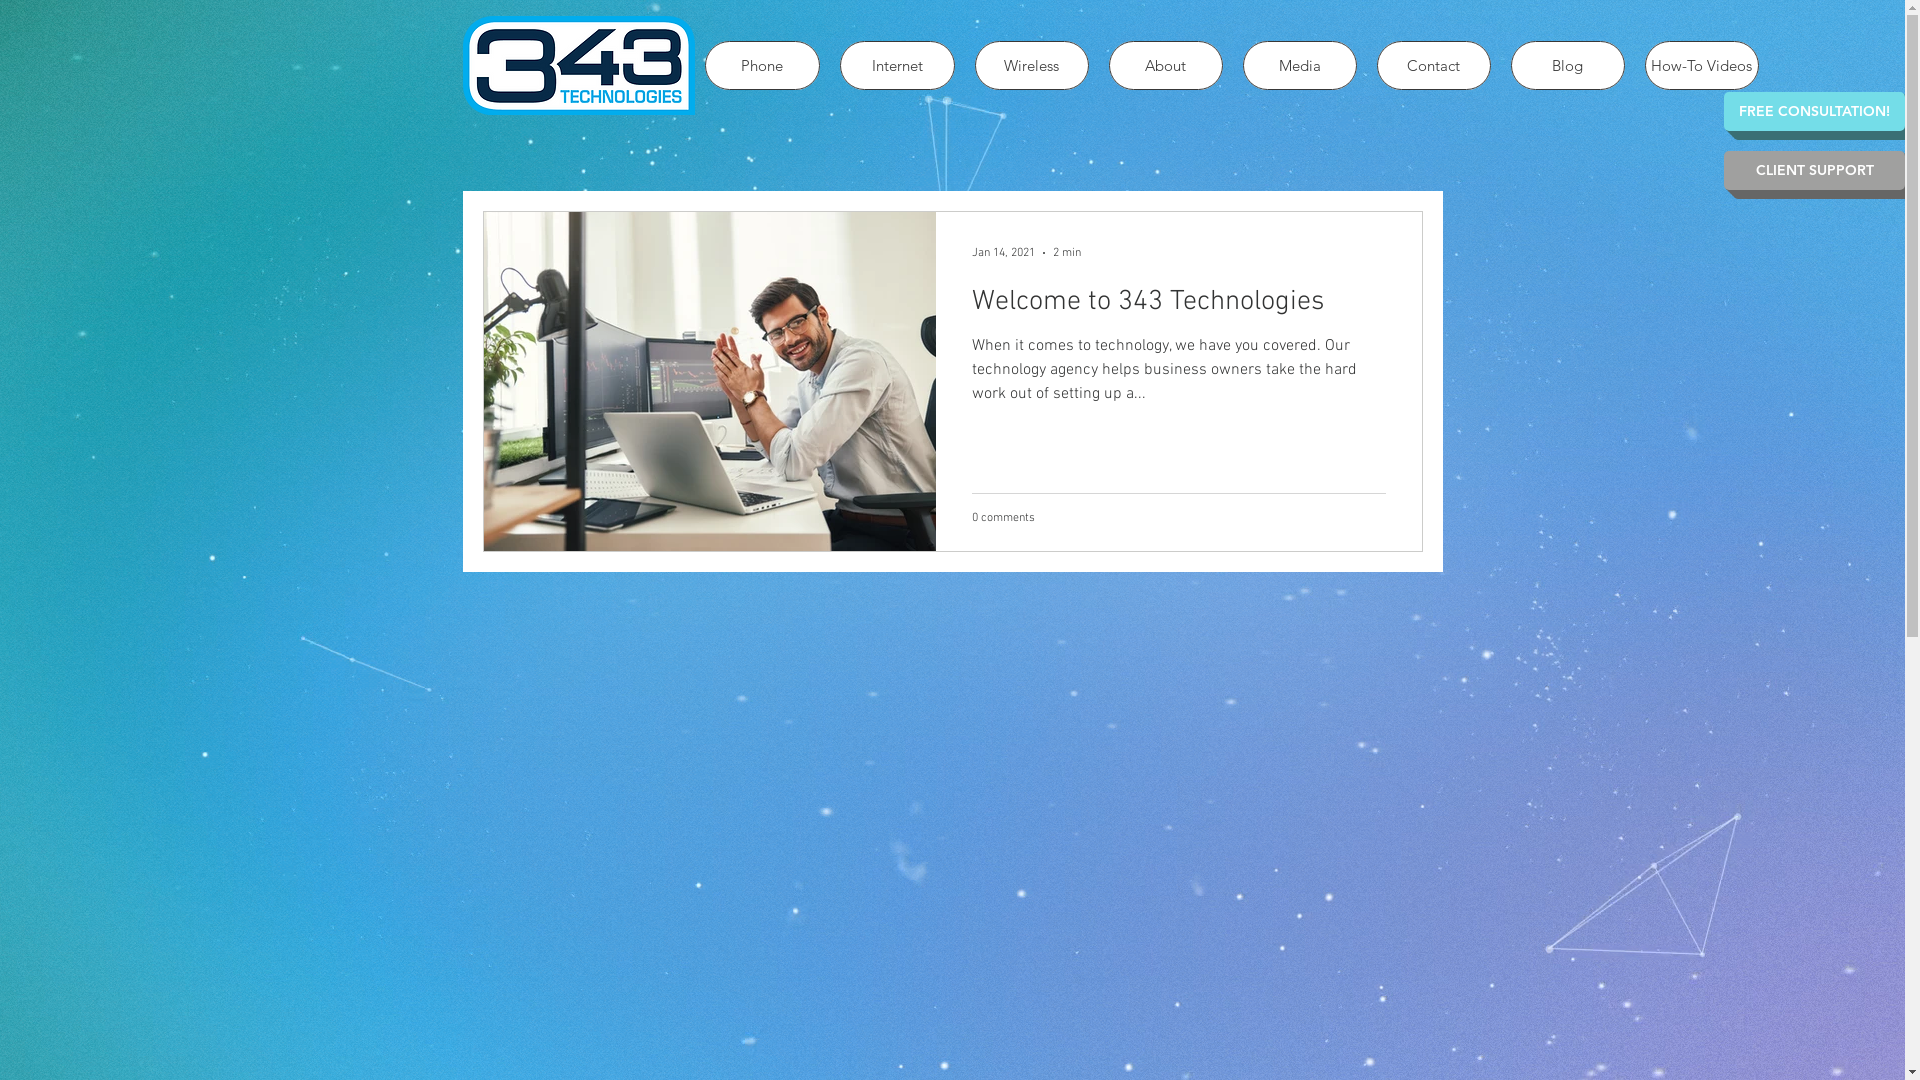  I want to click on CLIENT SUPPORT, so click(1814, 170).